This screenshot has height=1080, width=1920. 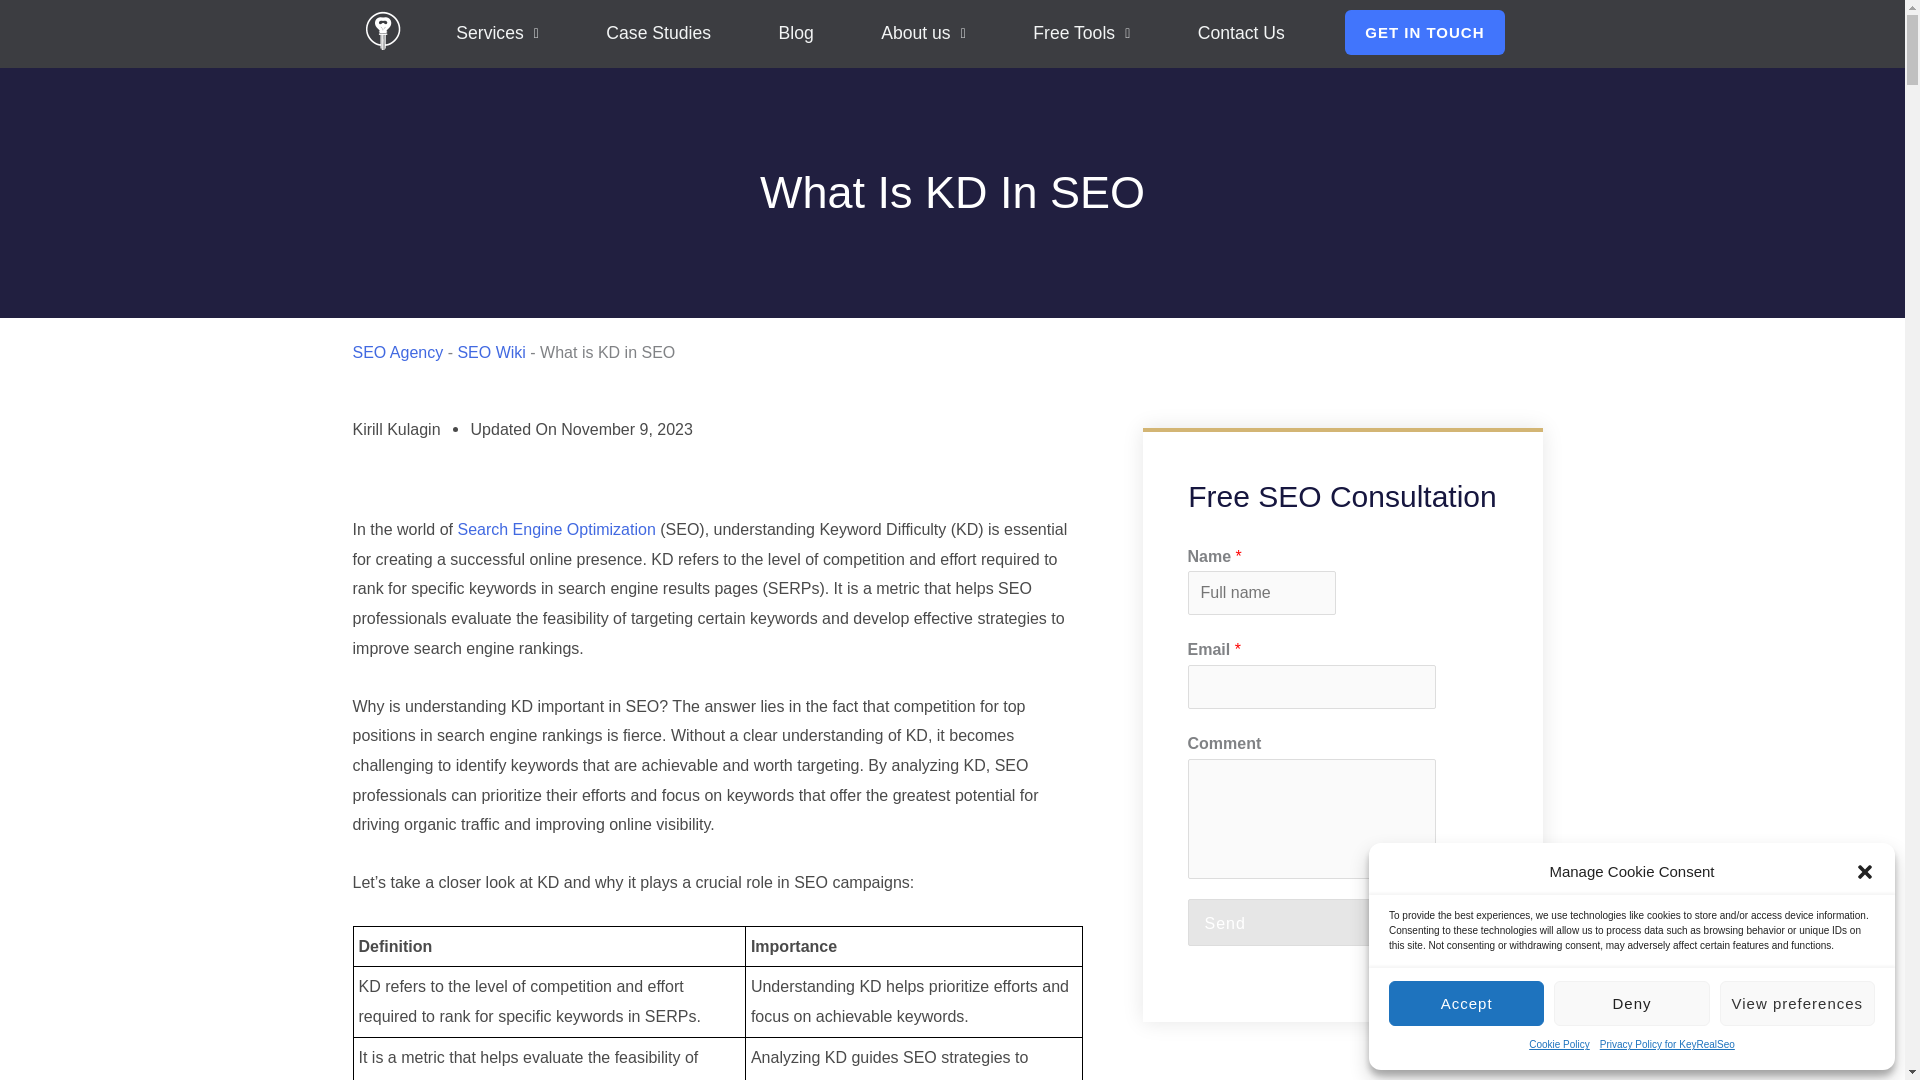 I want to click on Accept, so click(x=1466, y=1003).